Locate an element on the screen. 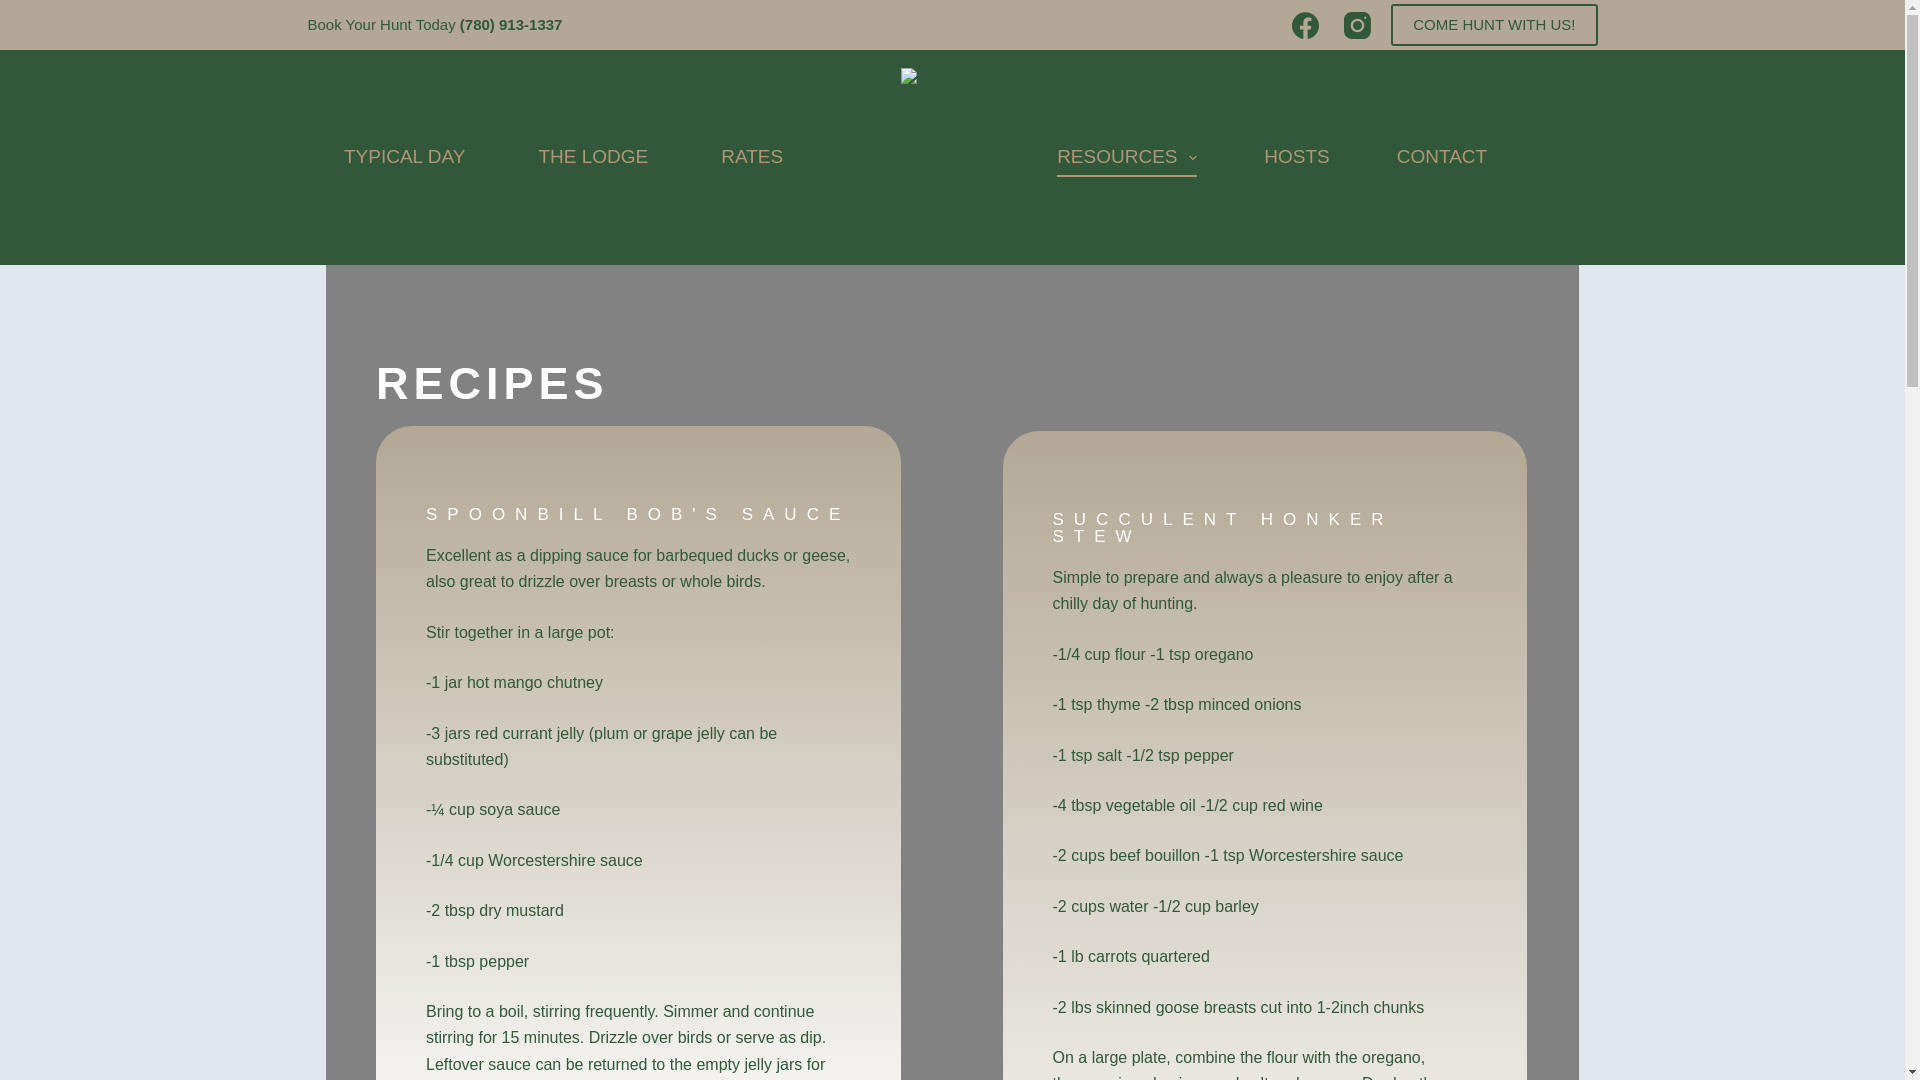 The width and height of the screenshot is (1920, 1080). HOSTS is located at coordinates (1296, 158).